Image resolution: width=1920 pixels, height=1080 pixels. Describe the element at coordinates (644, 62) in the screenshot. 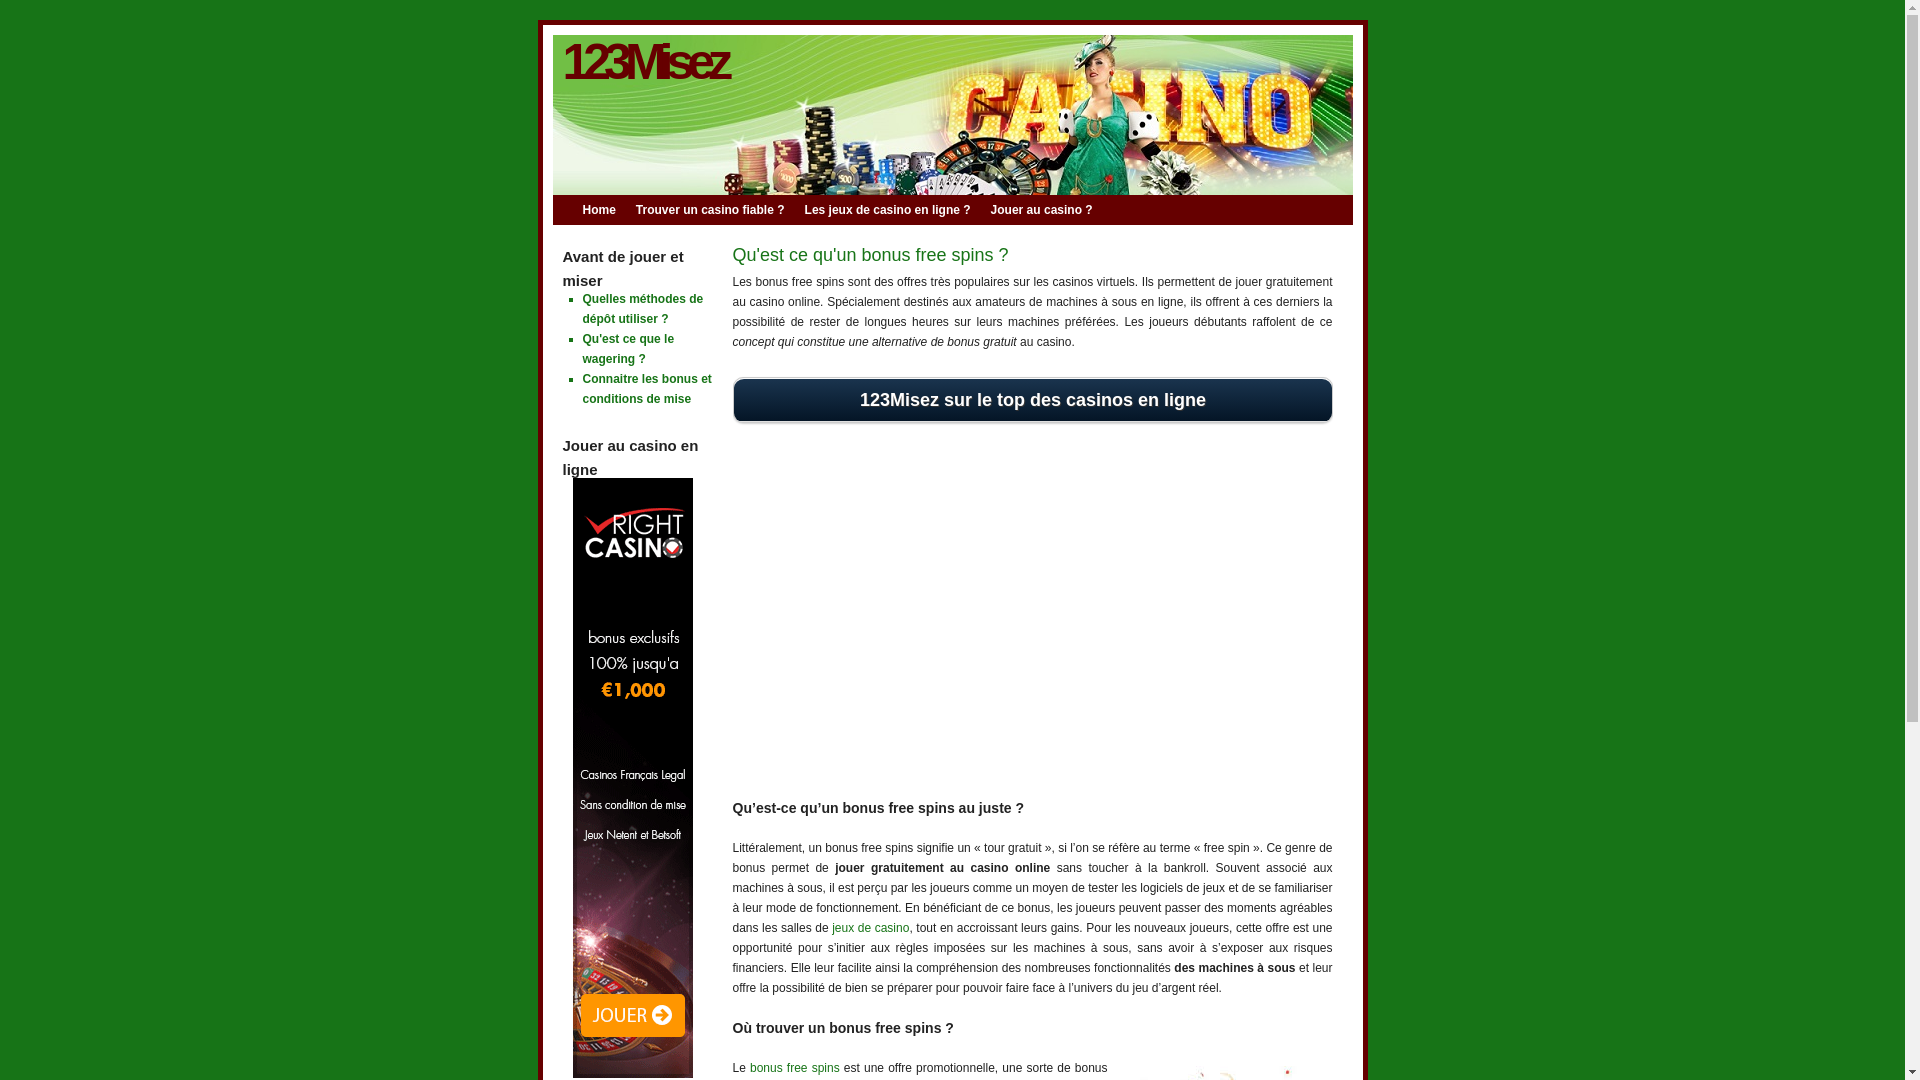

I see `123Misez` at that location.